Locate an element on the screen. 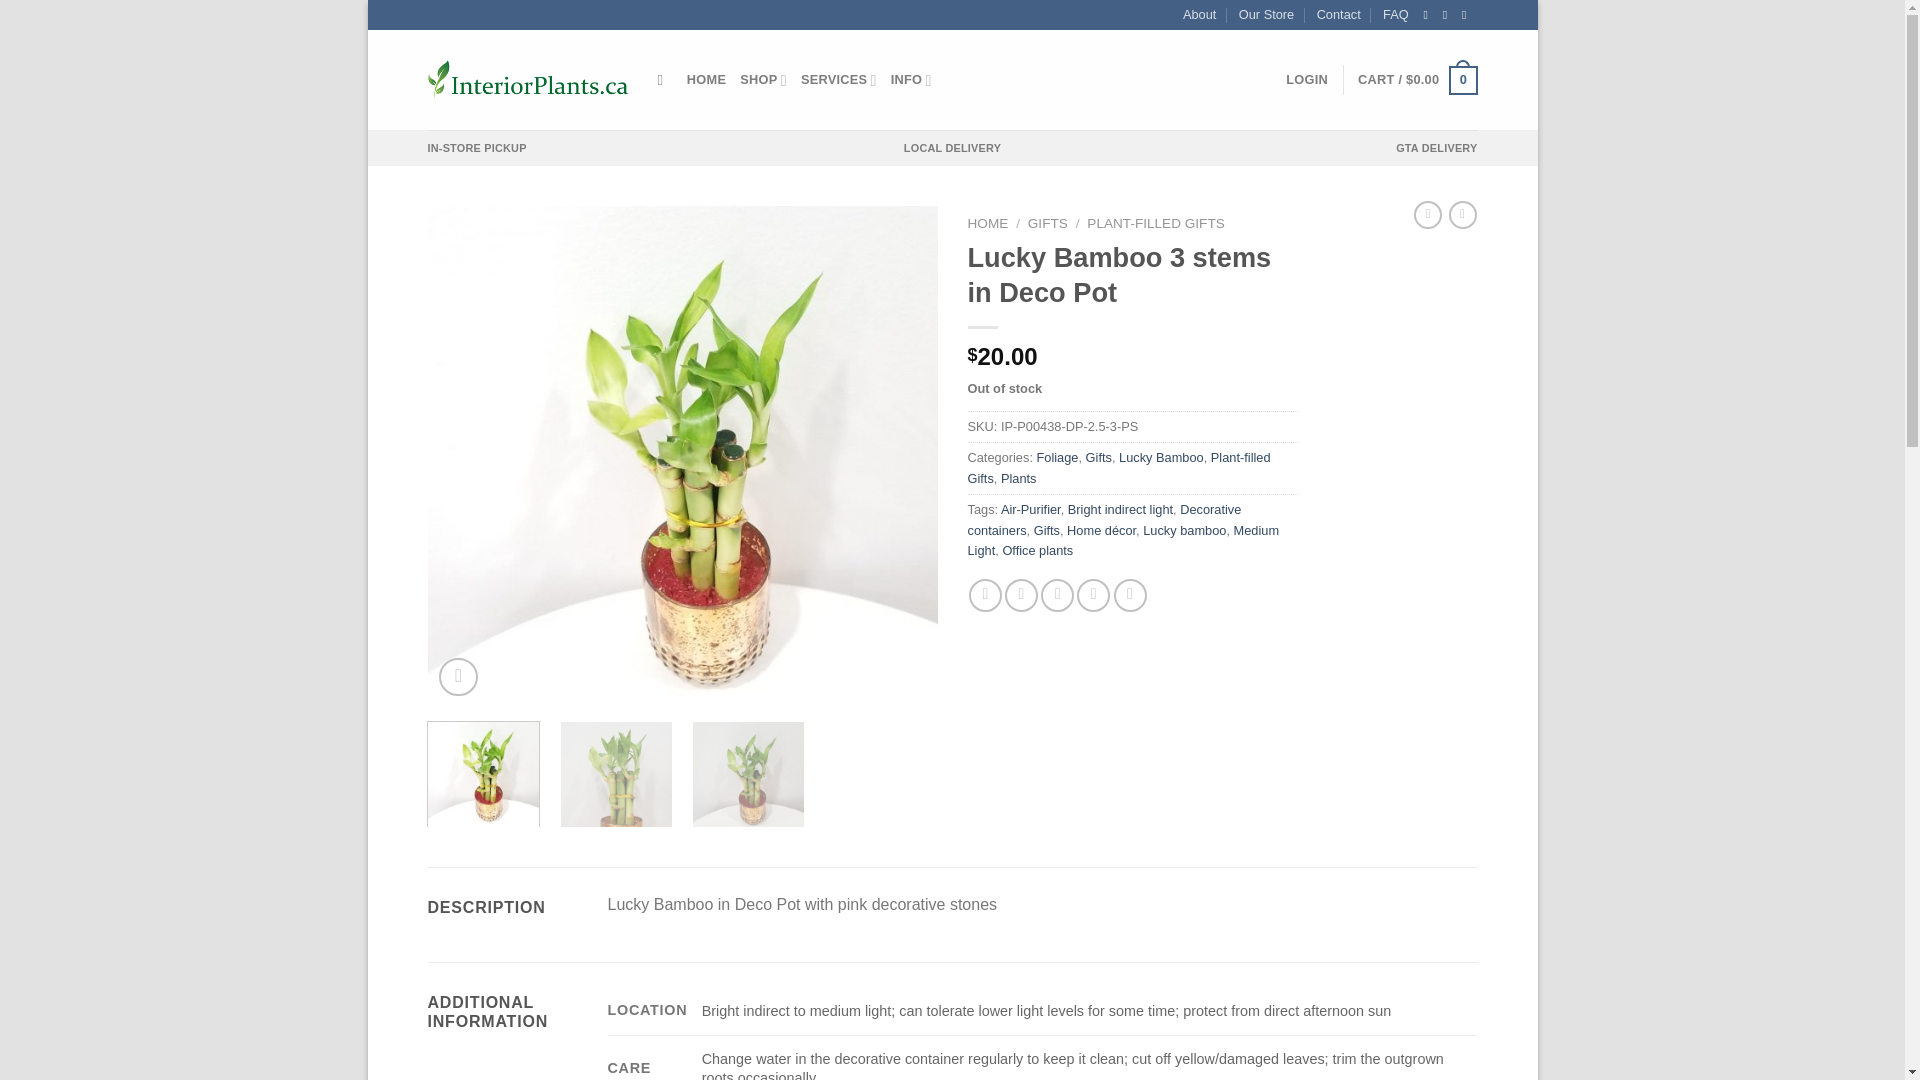 The width and height of the screenshot is (1920, 1080). HOME is located at coordinates (706, 80).